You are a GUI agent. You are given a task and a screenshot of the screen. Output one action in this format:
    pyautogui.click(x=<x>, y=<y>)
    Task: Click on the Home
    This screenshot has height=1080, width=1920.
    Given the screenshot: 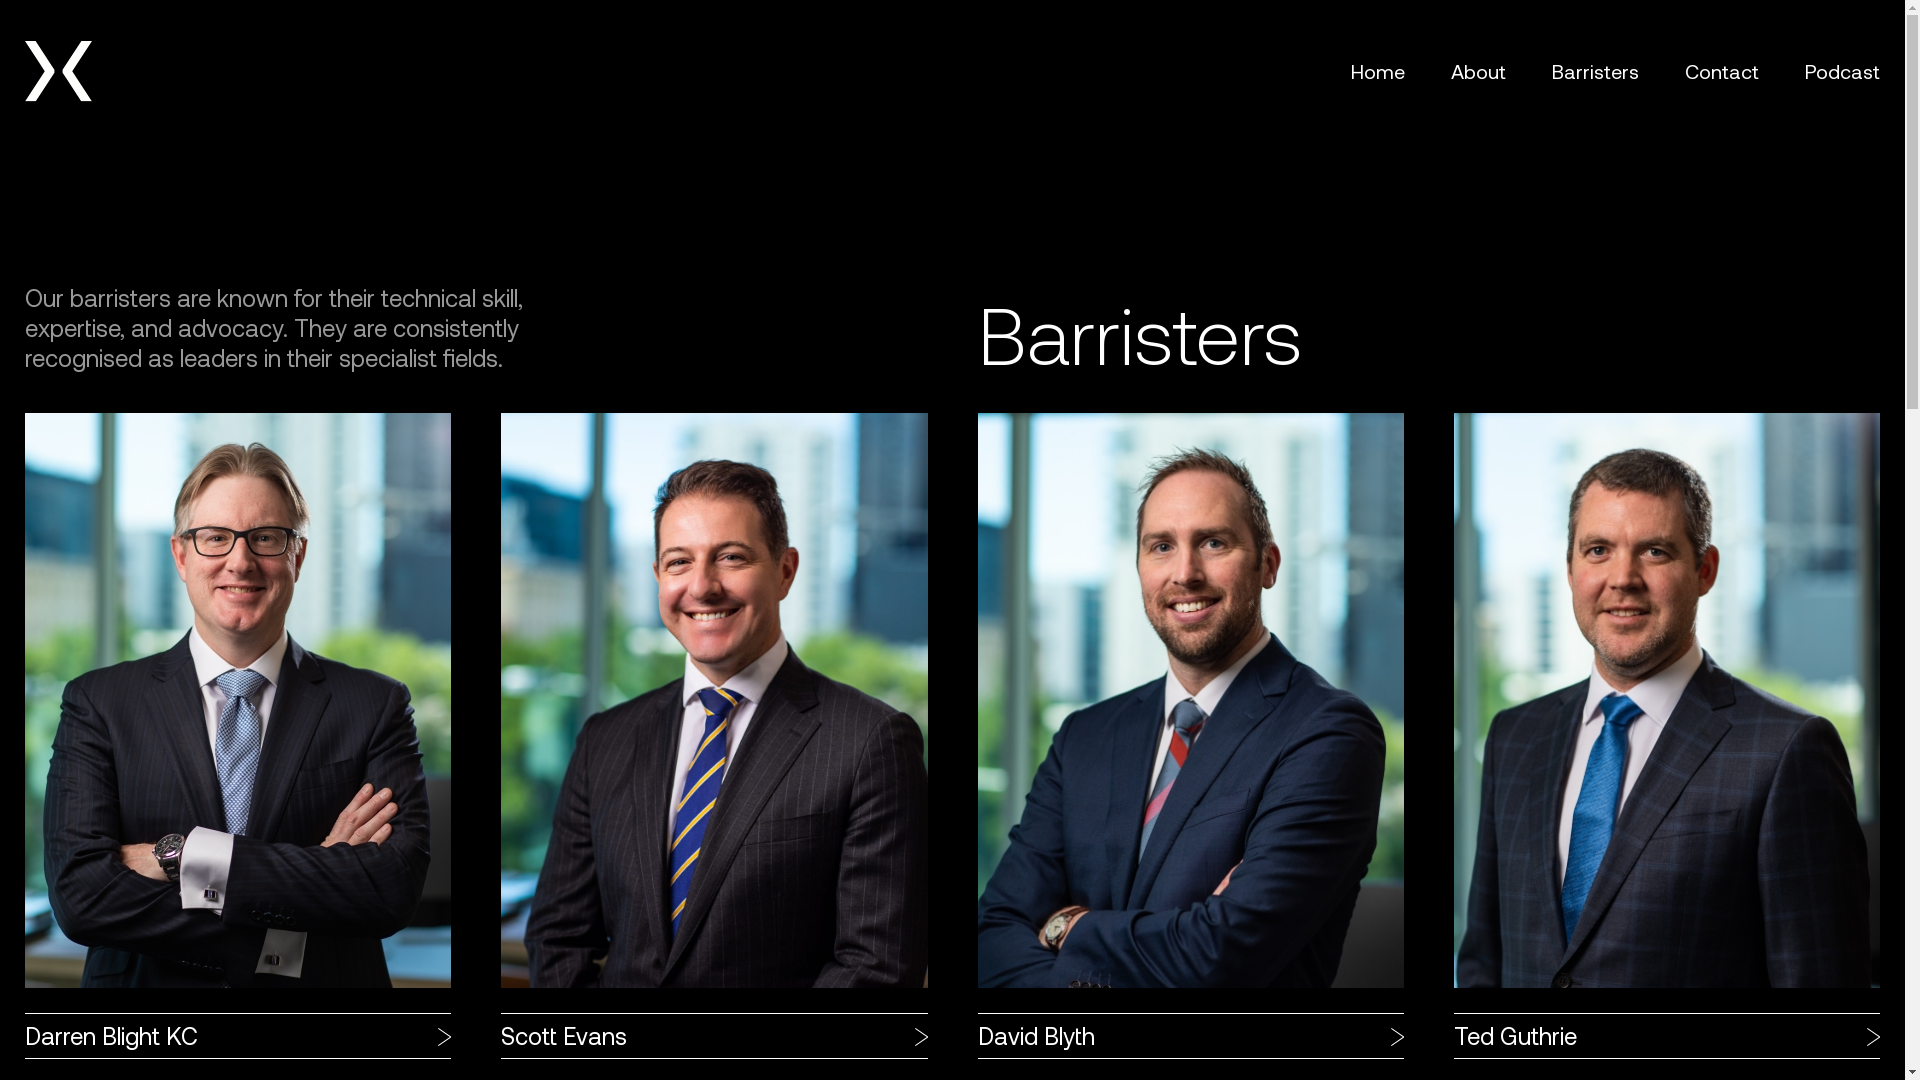 What is the action you would take?
    pyautogui.click(x=1378, y=71)
    